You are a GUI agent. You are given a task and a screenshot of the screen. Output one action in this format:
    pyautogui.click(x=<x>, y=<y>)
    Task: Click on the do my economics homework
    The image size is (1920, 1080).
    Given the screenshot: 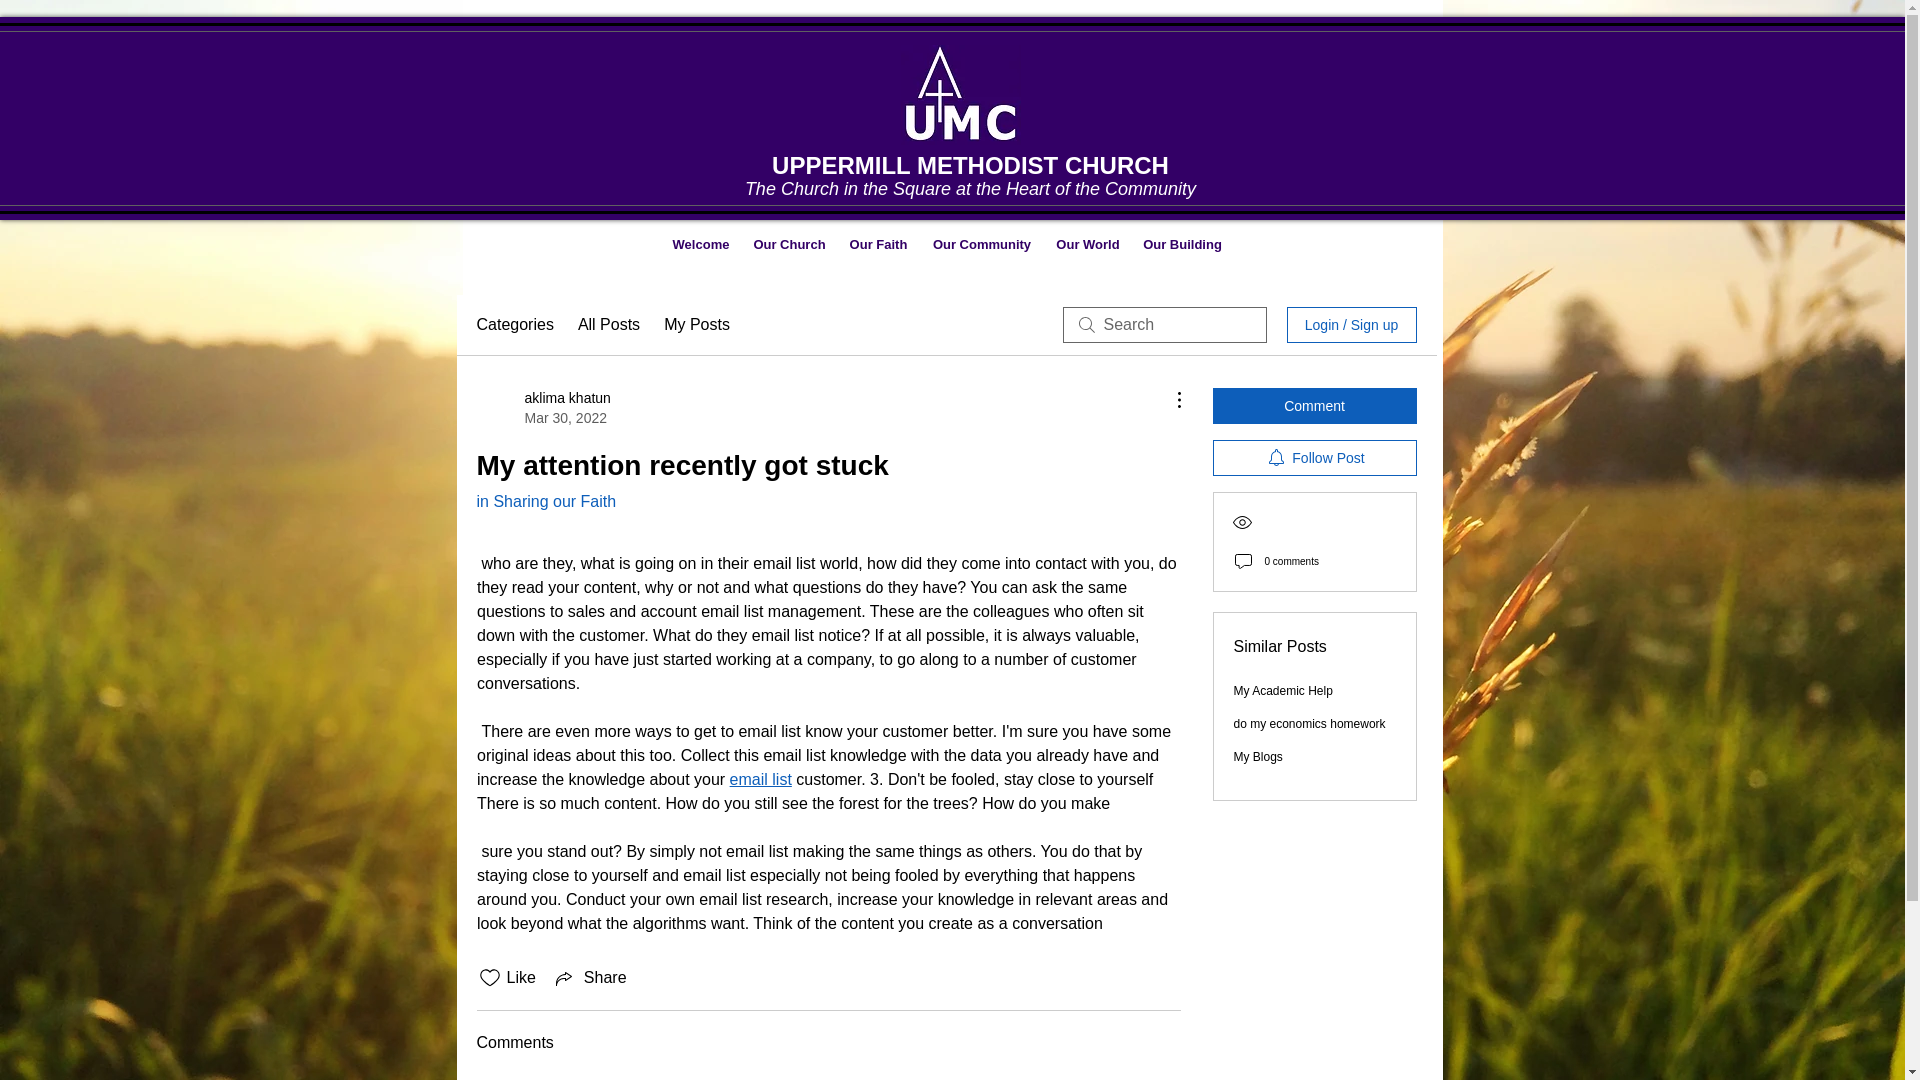 What is the action you would take?
    pyautogui.click(x=1310, y=724)
    